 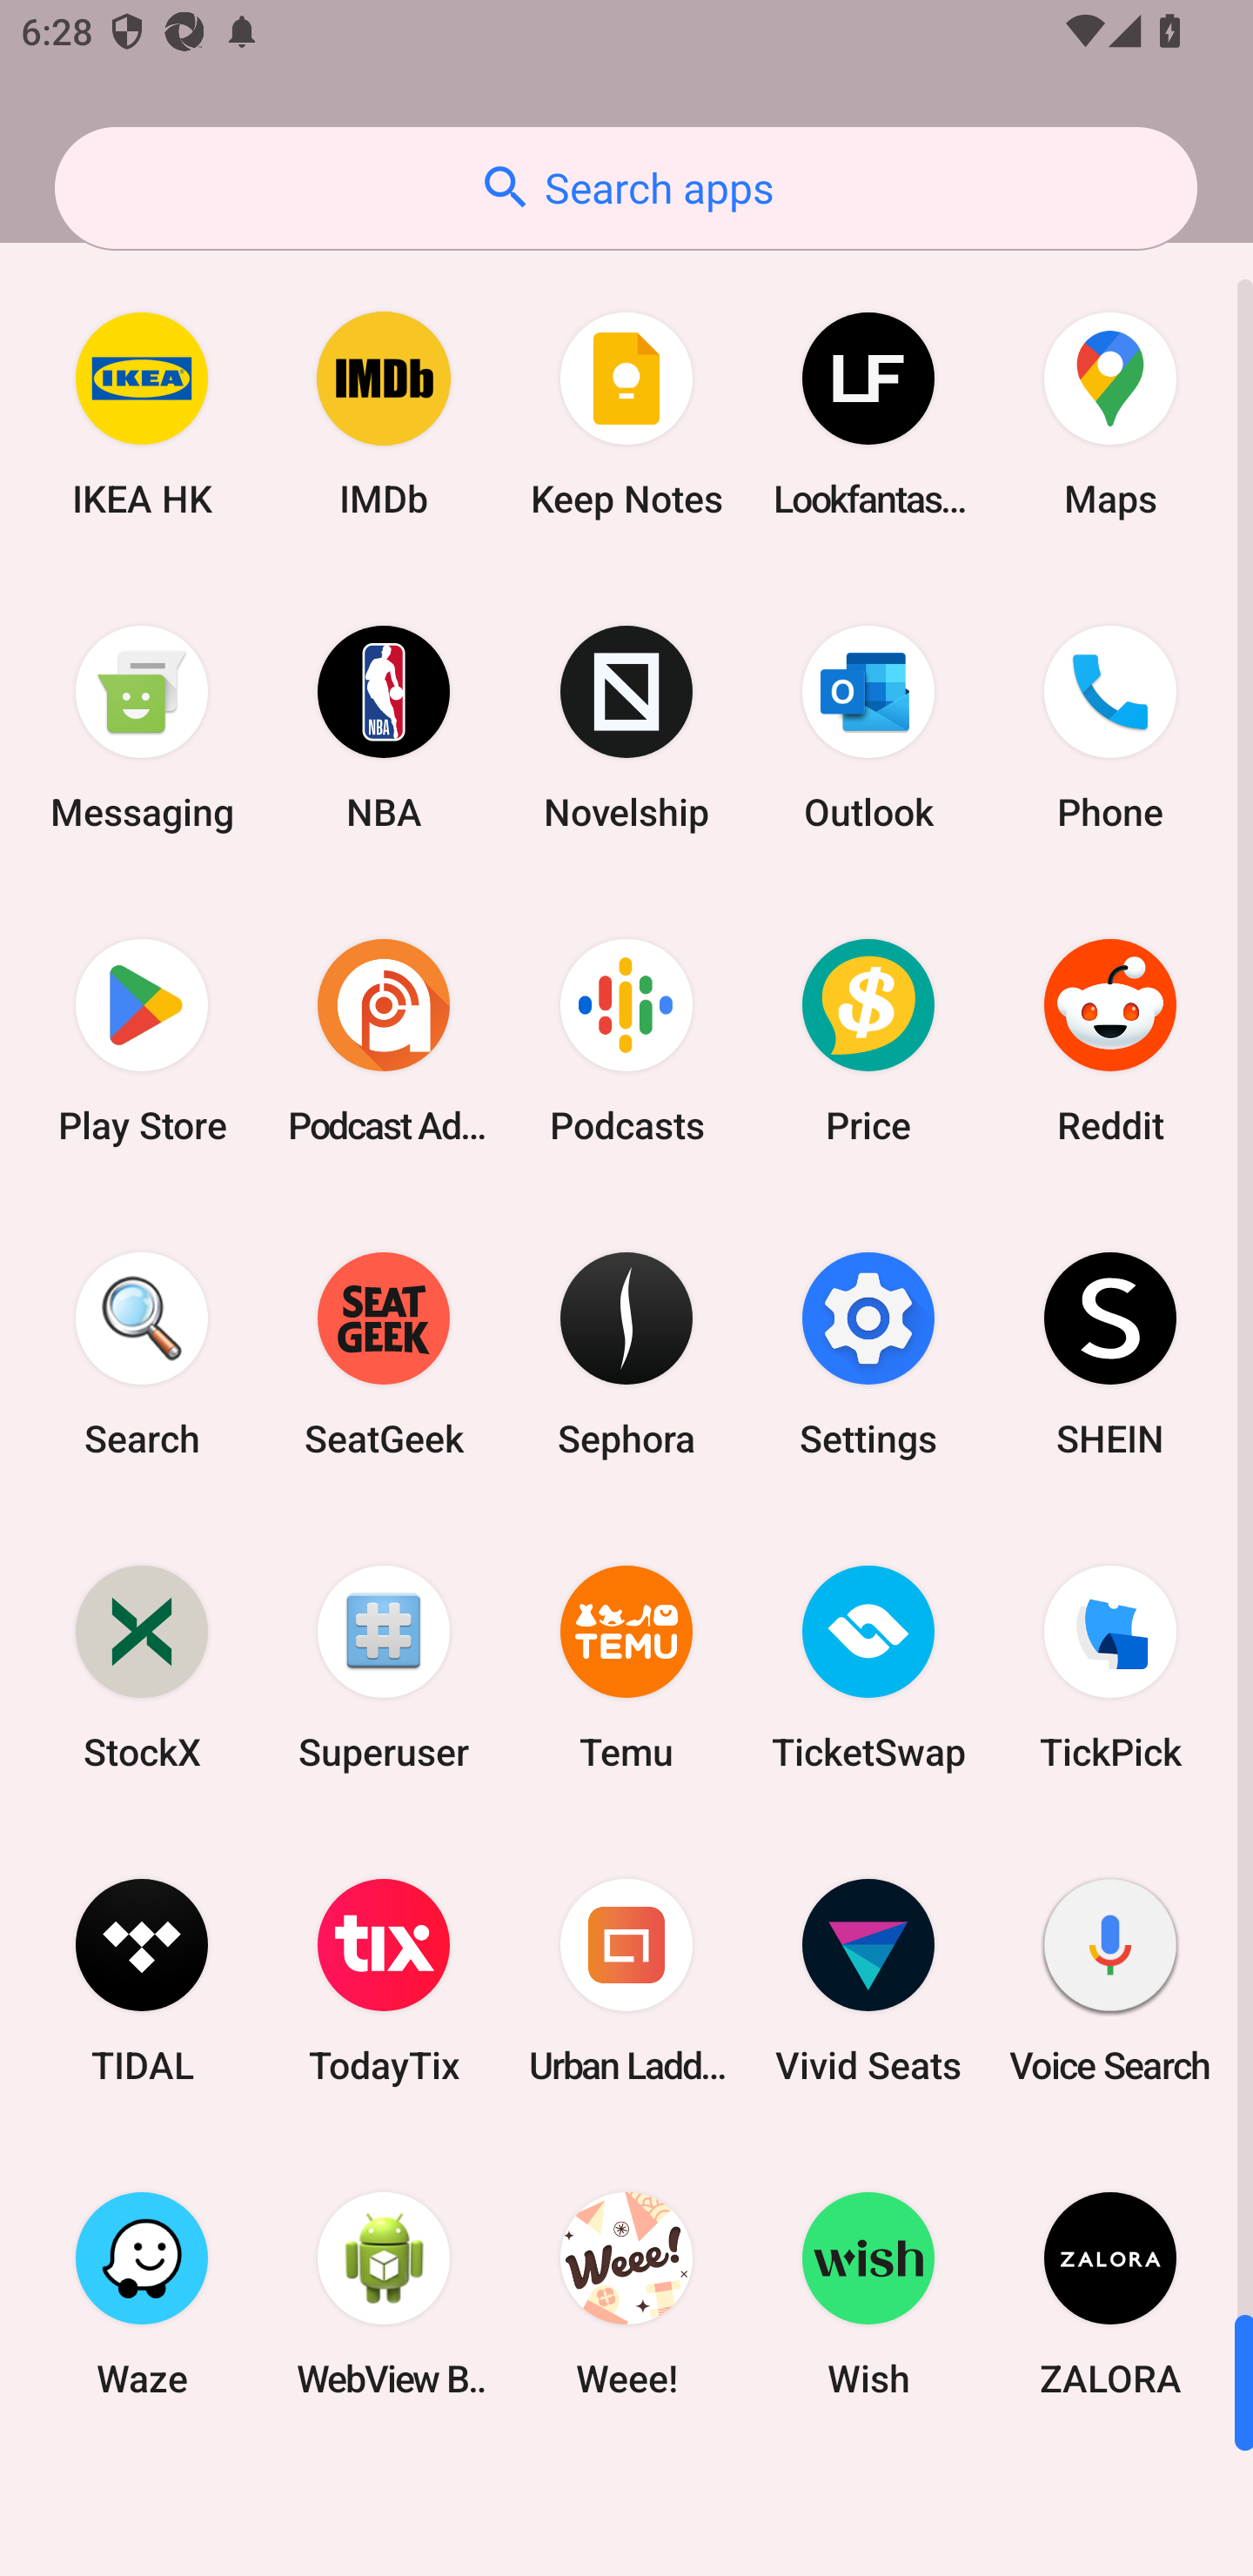 I want to click on SHEIN, so click(x=1110, y=1353).